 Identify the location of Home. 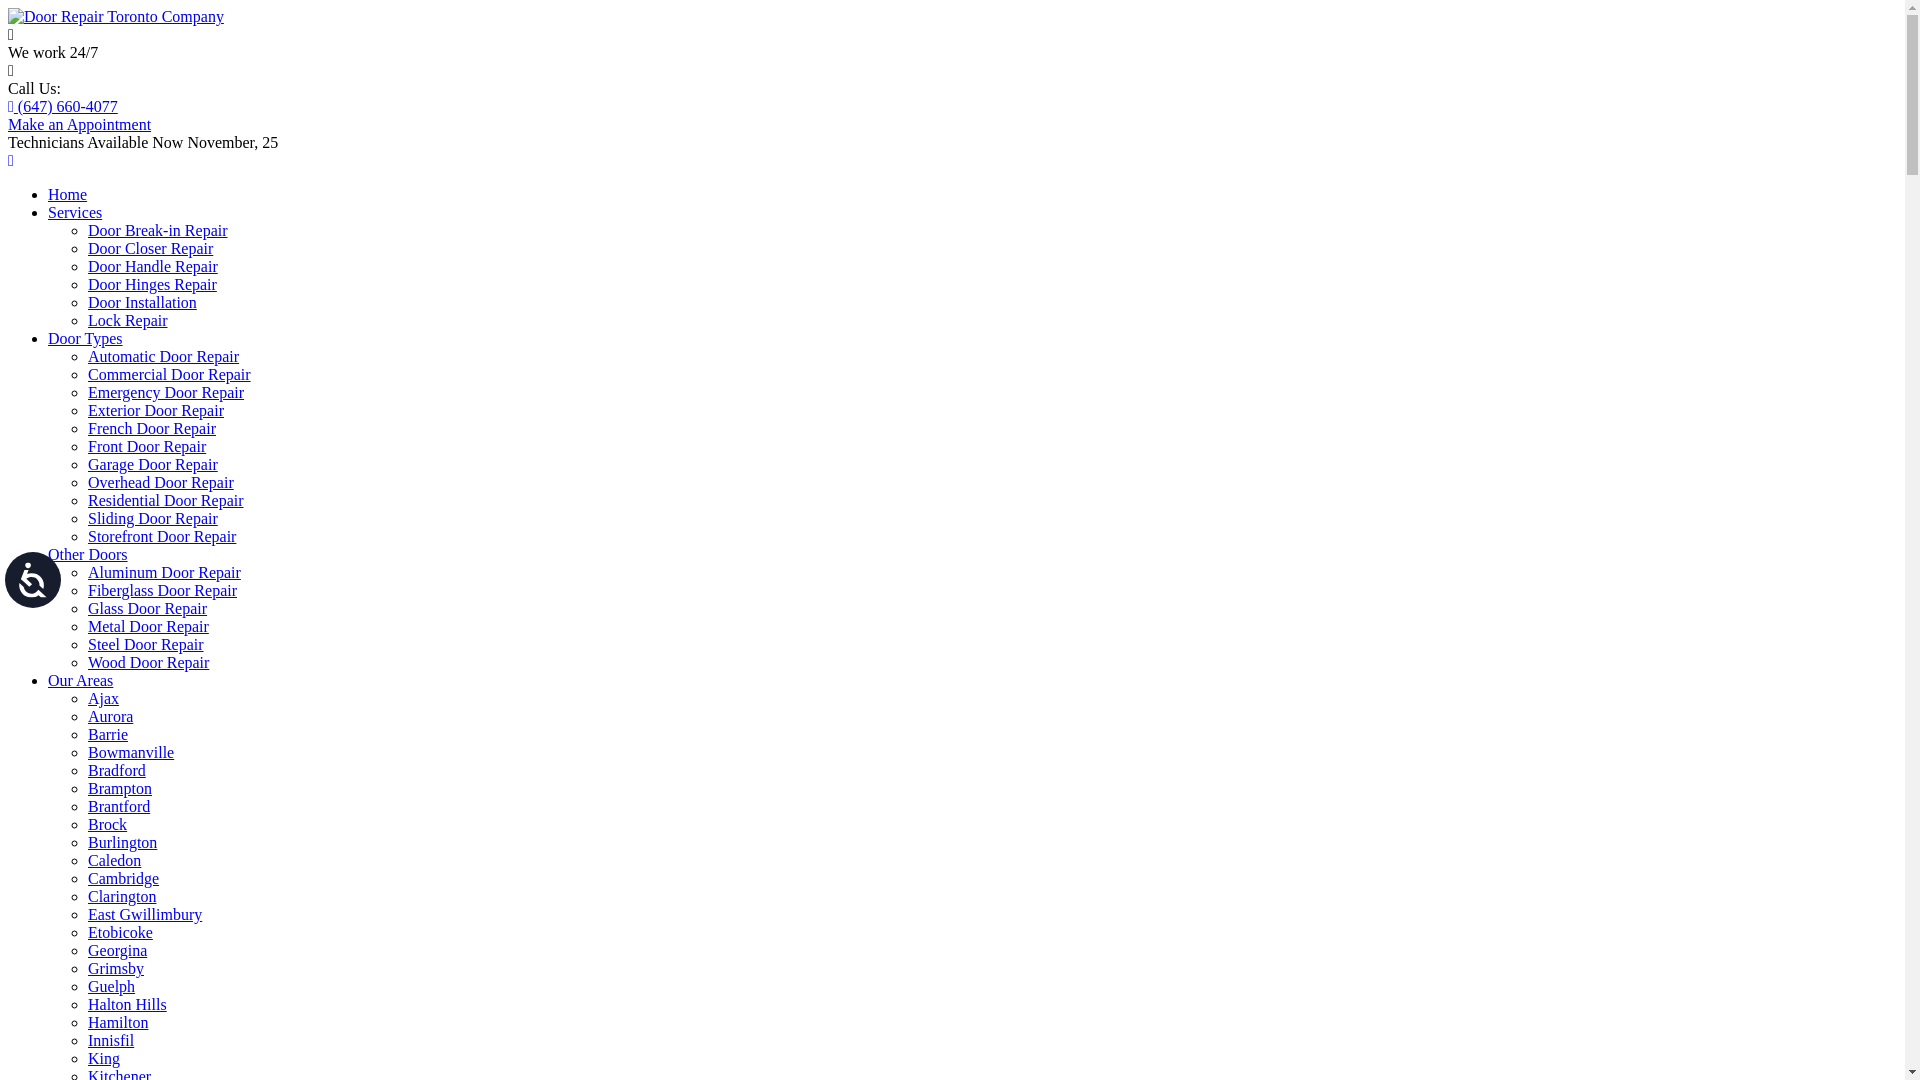
(68, 194).